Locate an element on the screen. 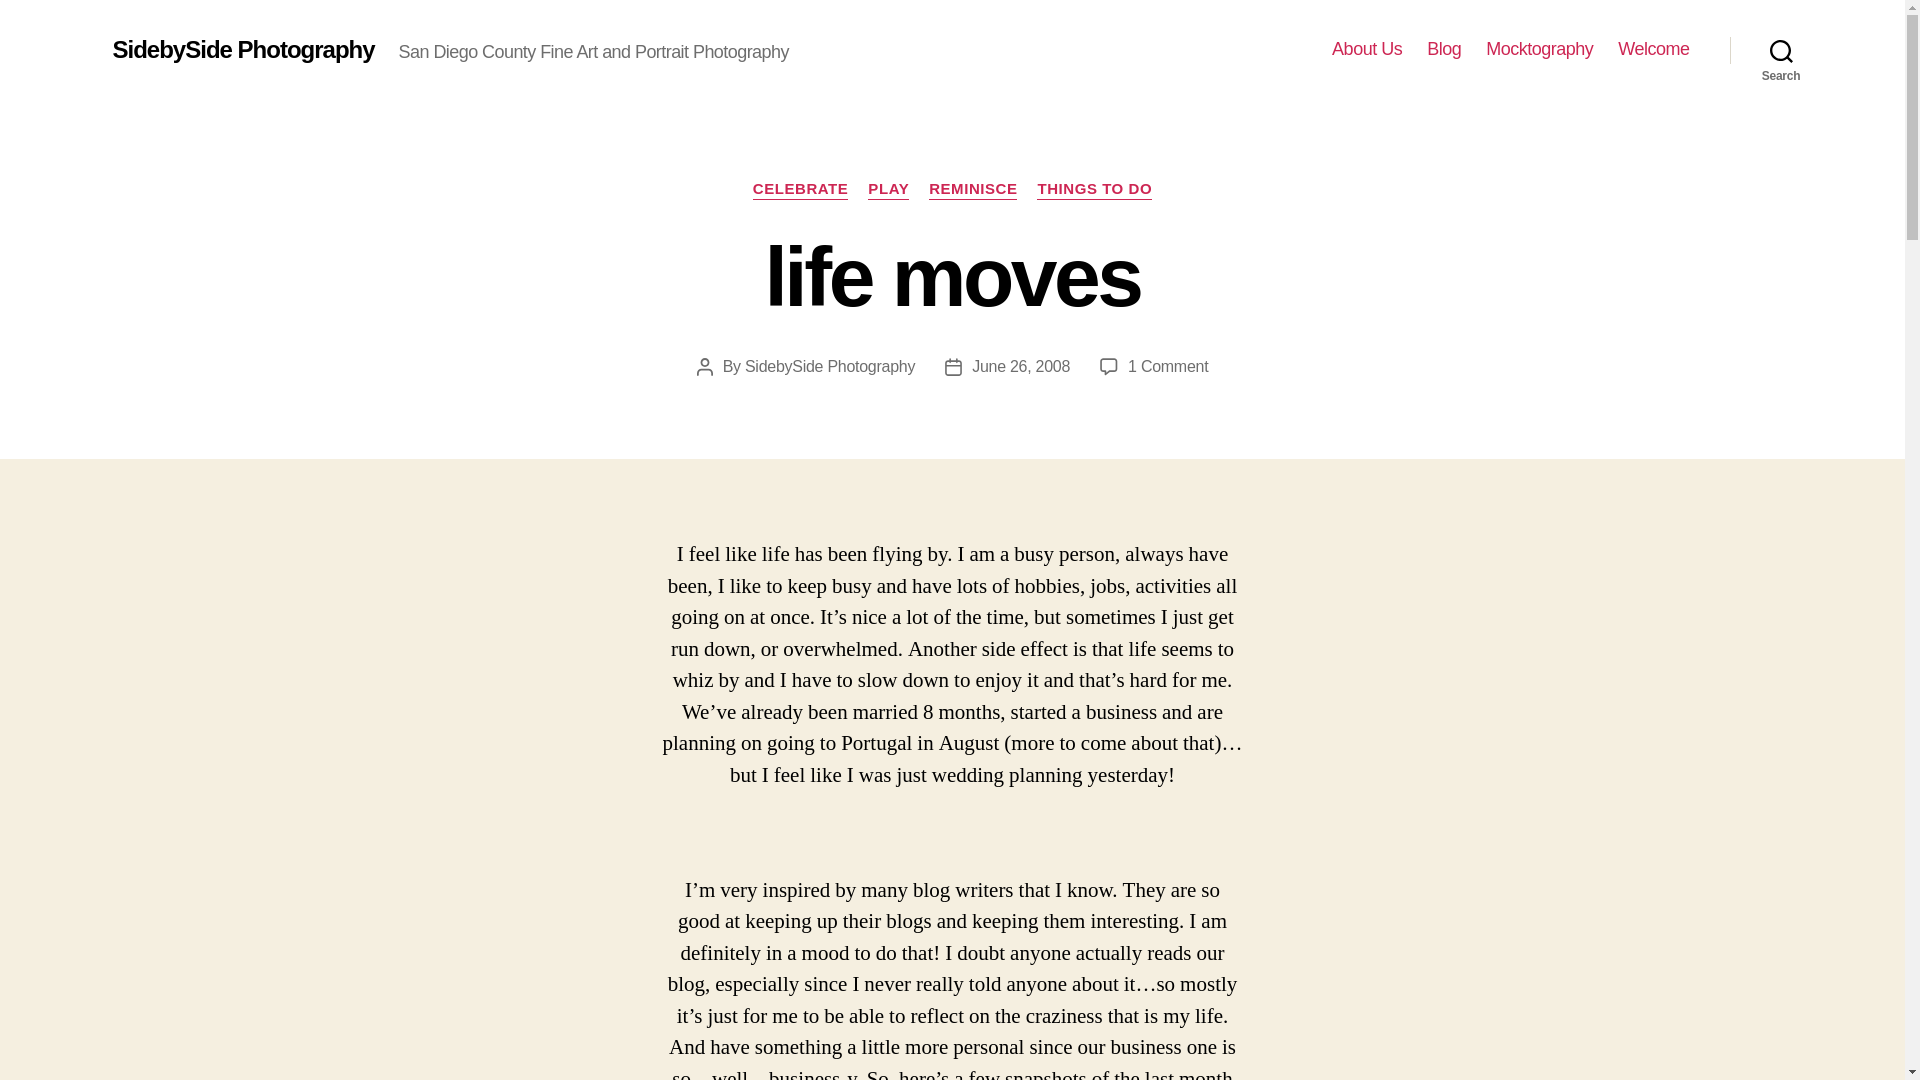  PLAY is located at coordinates (1444, 49).